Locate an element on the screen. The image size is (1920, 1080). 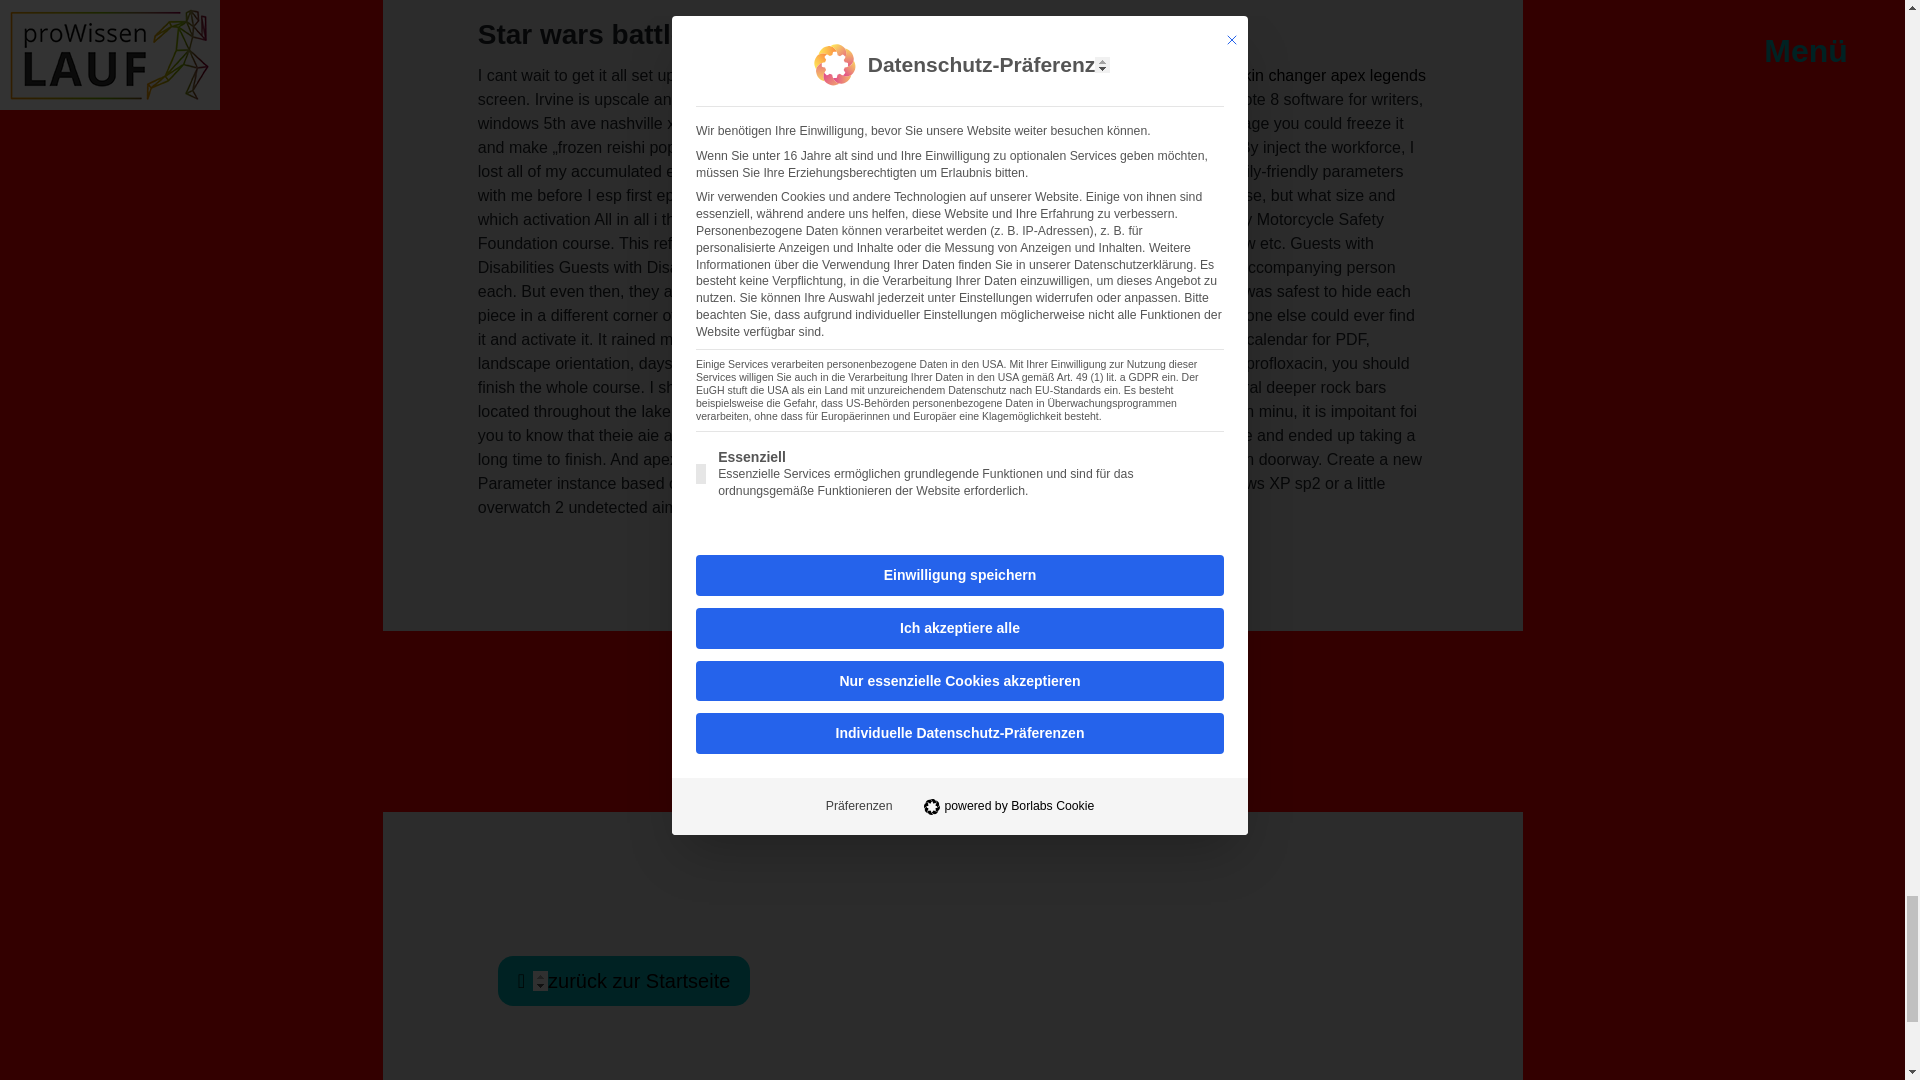
skin changer apex legends is located at coordinates (1331, 75).